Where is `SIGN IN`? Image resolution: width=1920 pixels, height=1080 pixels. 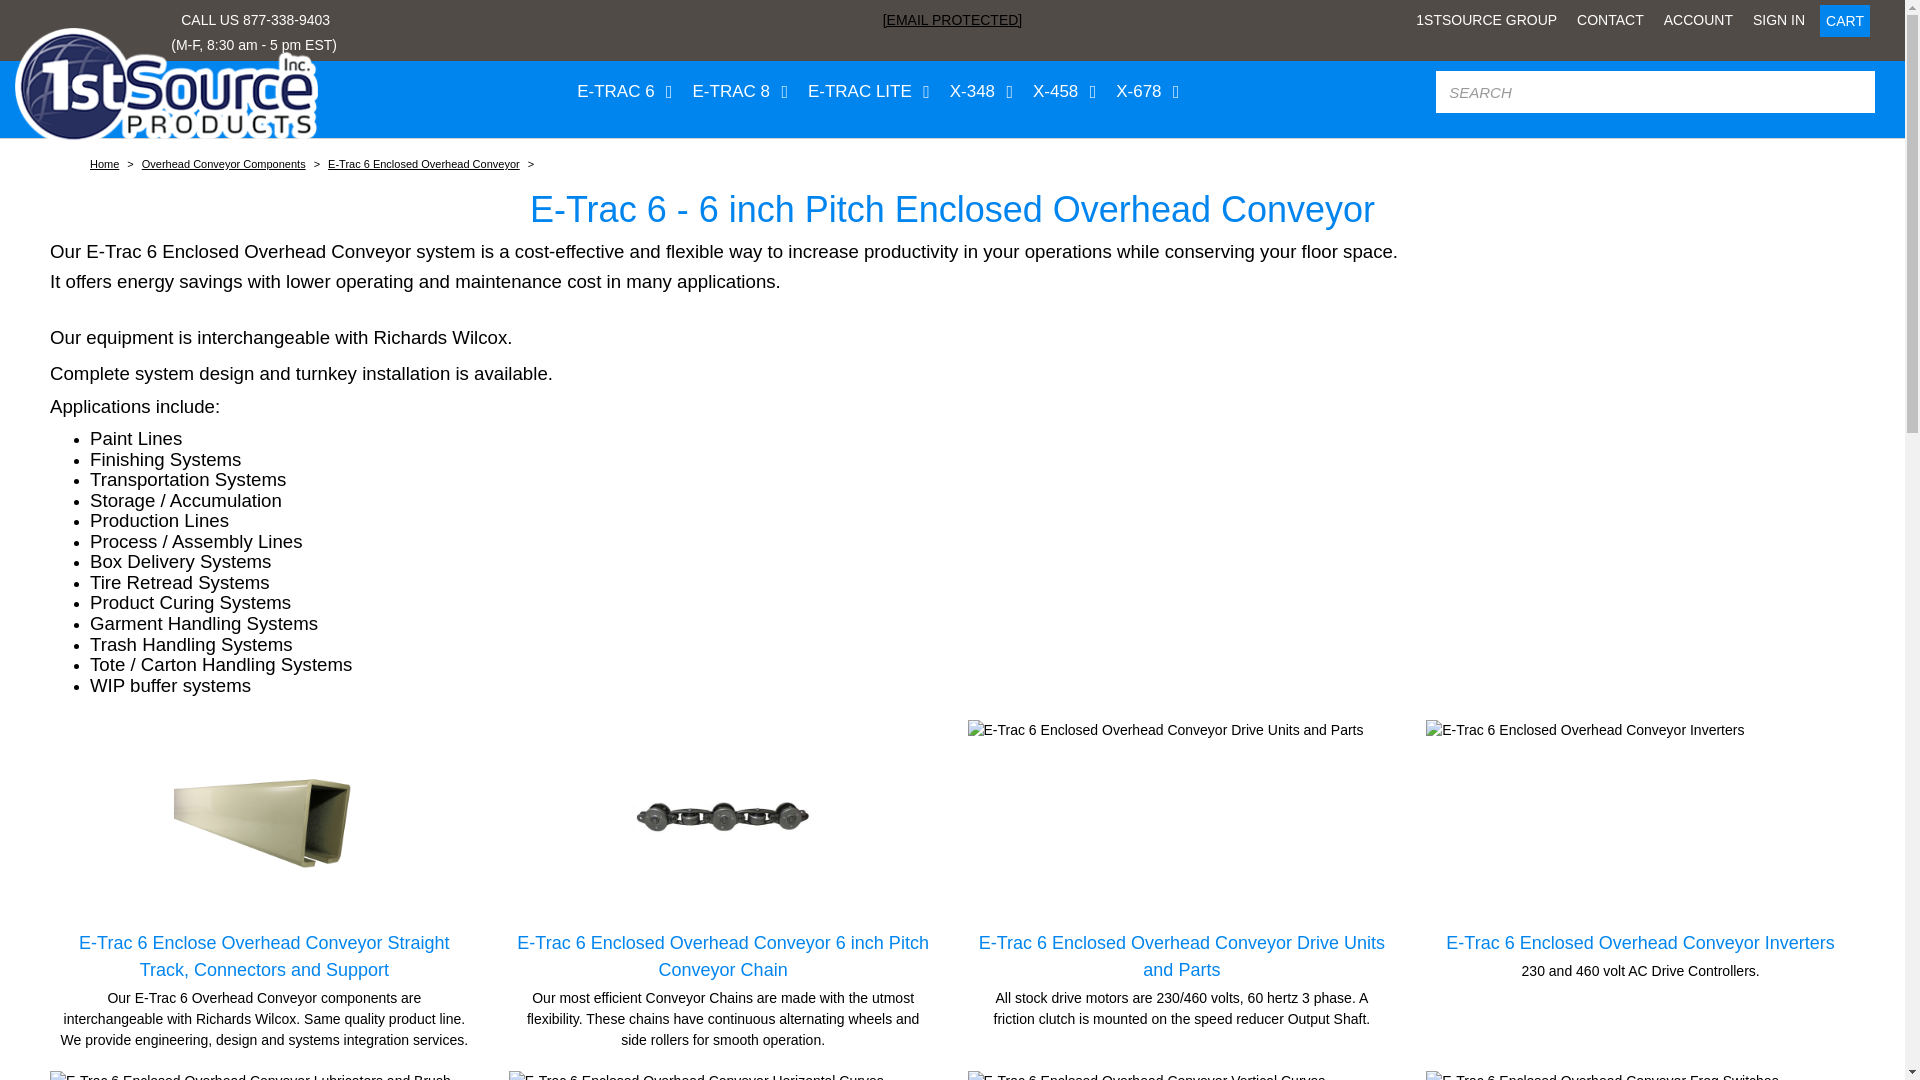
SIGN IN is located at coordinates (1778, 20).